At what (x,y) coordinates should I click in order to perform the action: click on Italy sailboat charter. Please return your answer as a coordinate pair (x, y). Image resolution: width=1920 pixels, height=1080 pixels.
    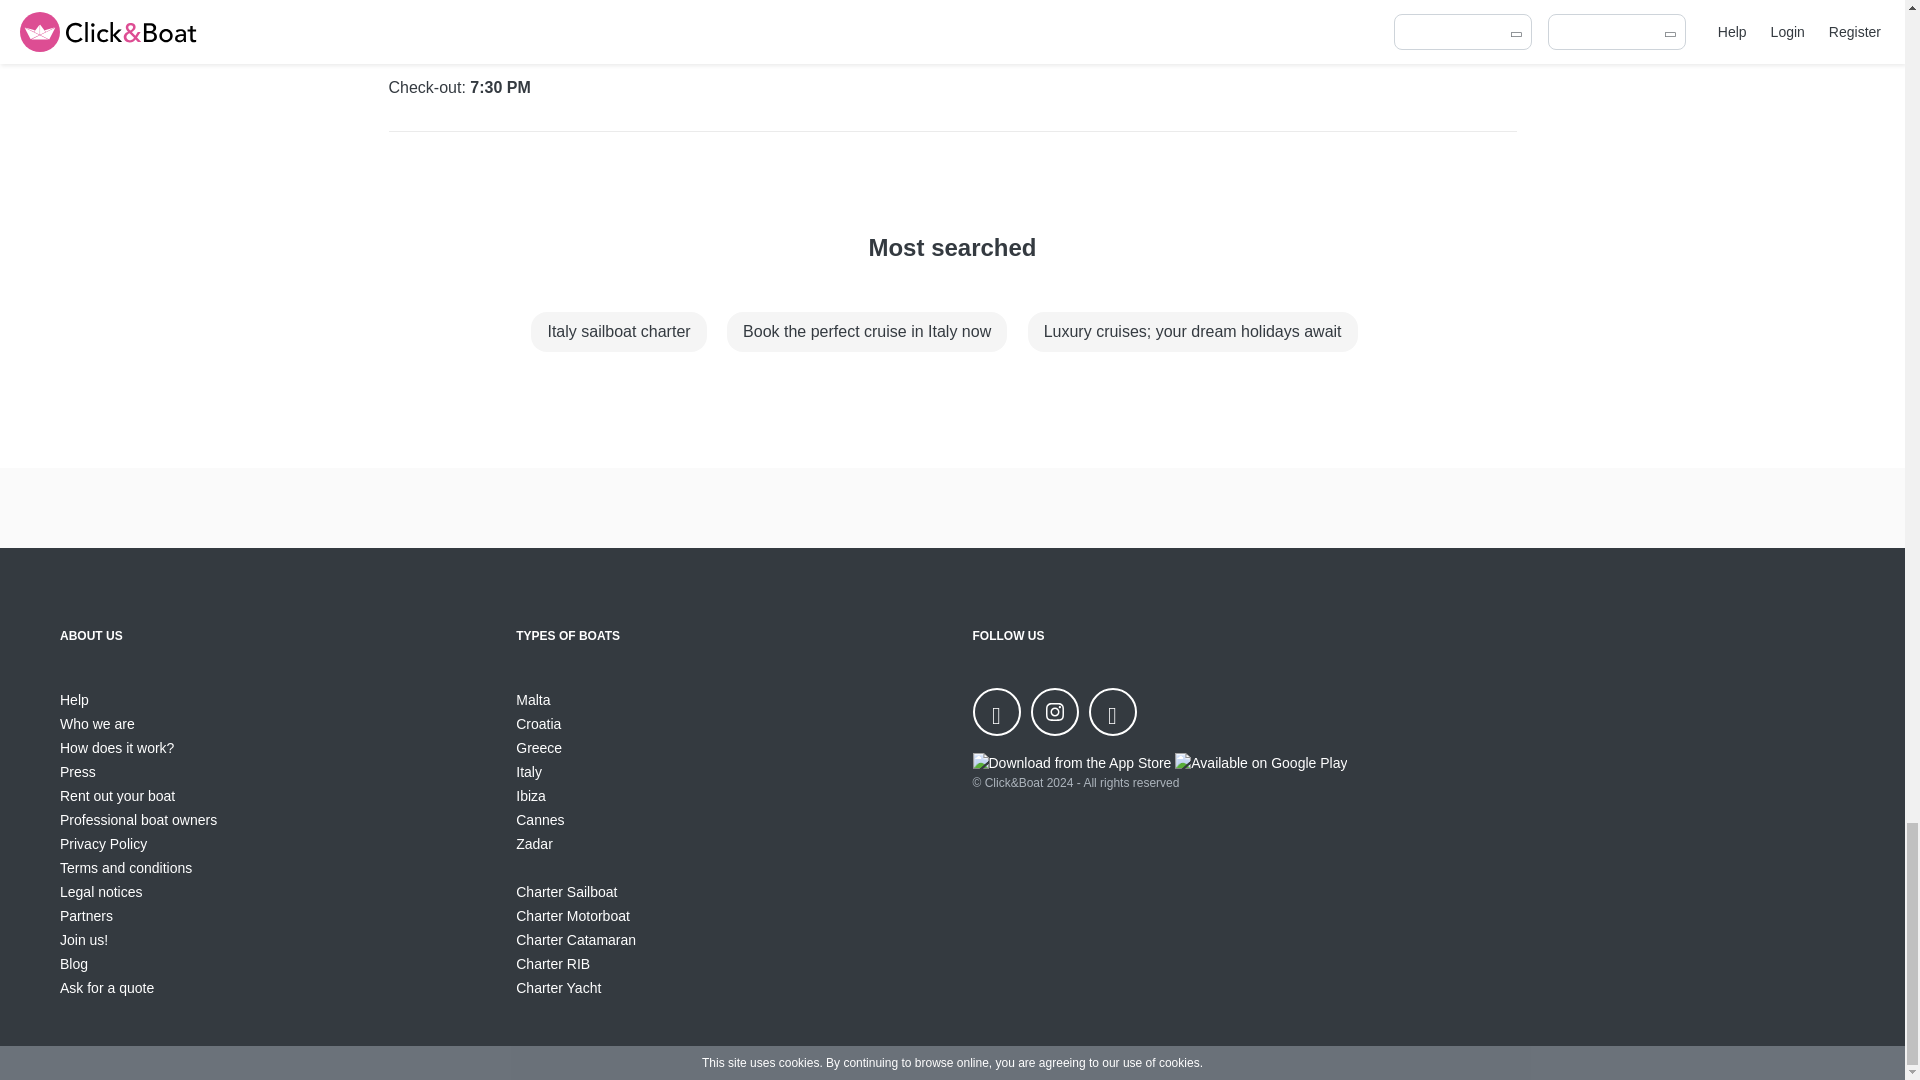
    Looking at the image, I should click on (618, 332).